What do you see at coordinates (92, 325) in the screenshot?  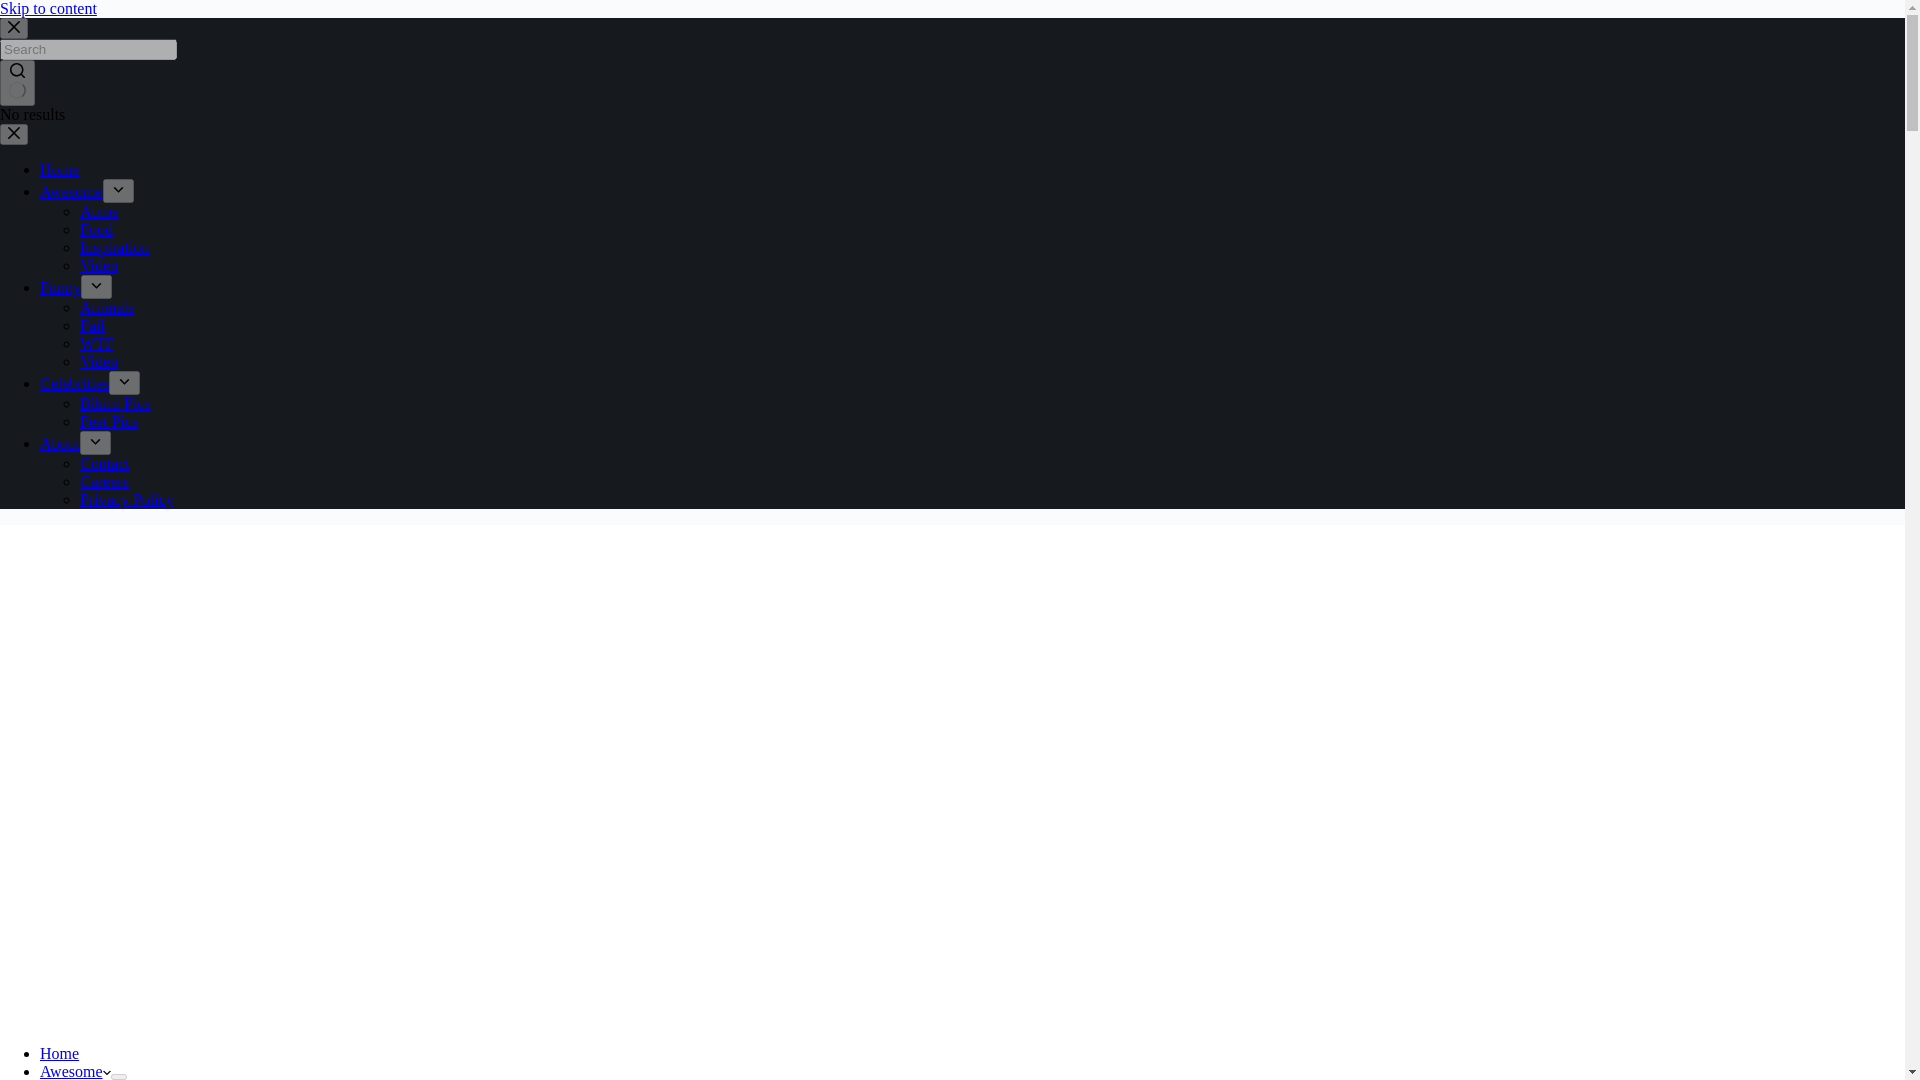 I see `Fail` at bounding box center [92, 325].